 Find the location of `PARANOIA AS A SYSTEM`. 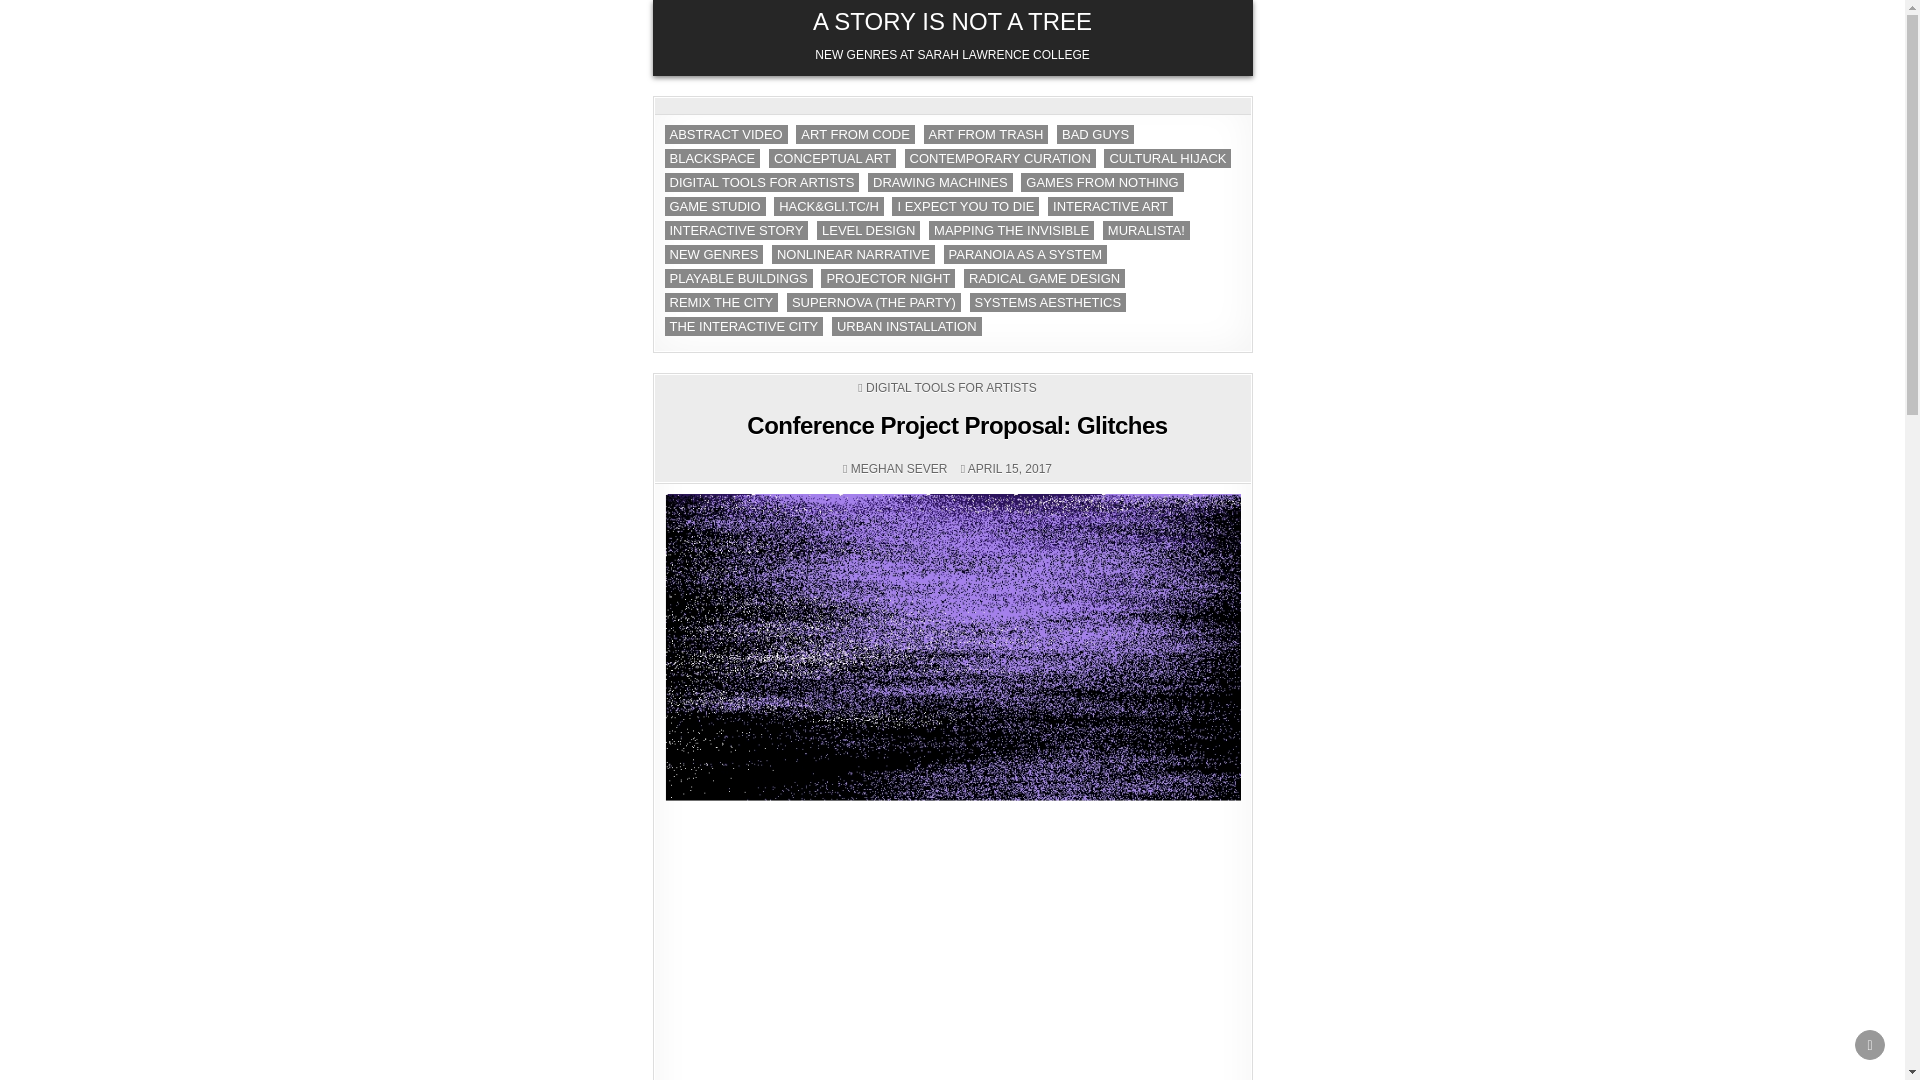

PARANOIA AS A SYSTEM is located at coordinates (1026, 254).